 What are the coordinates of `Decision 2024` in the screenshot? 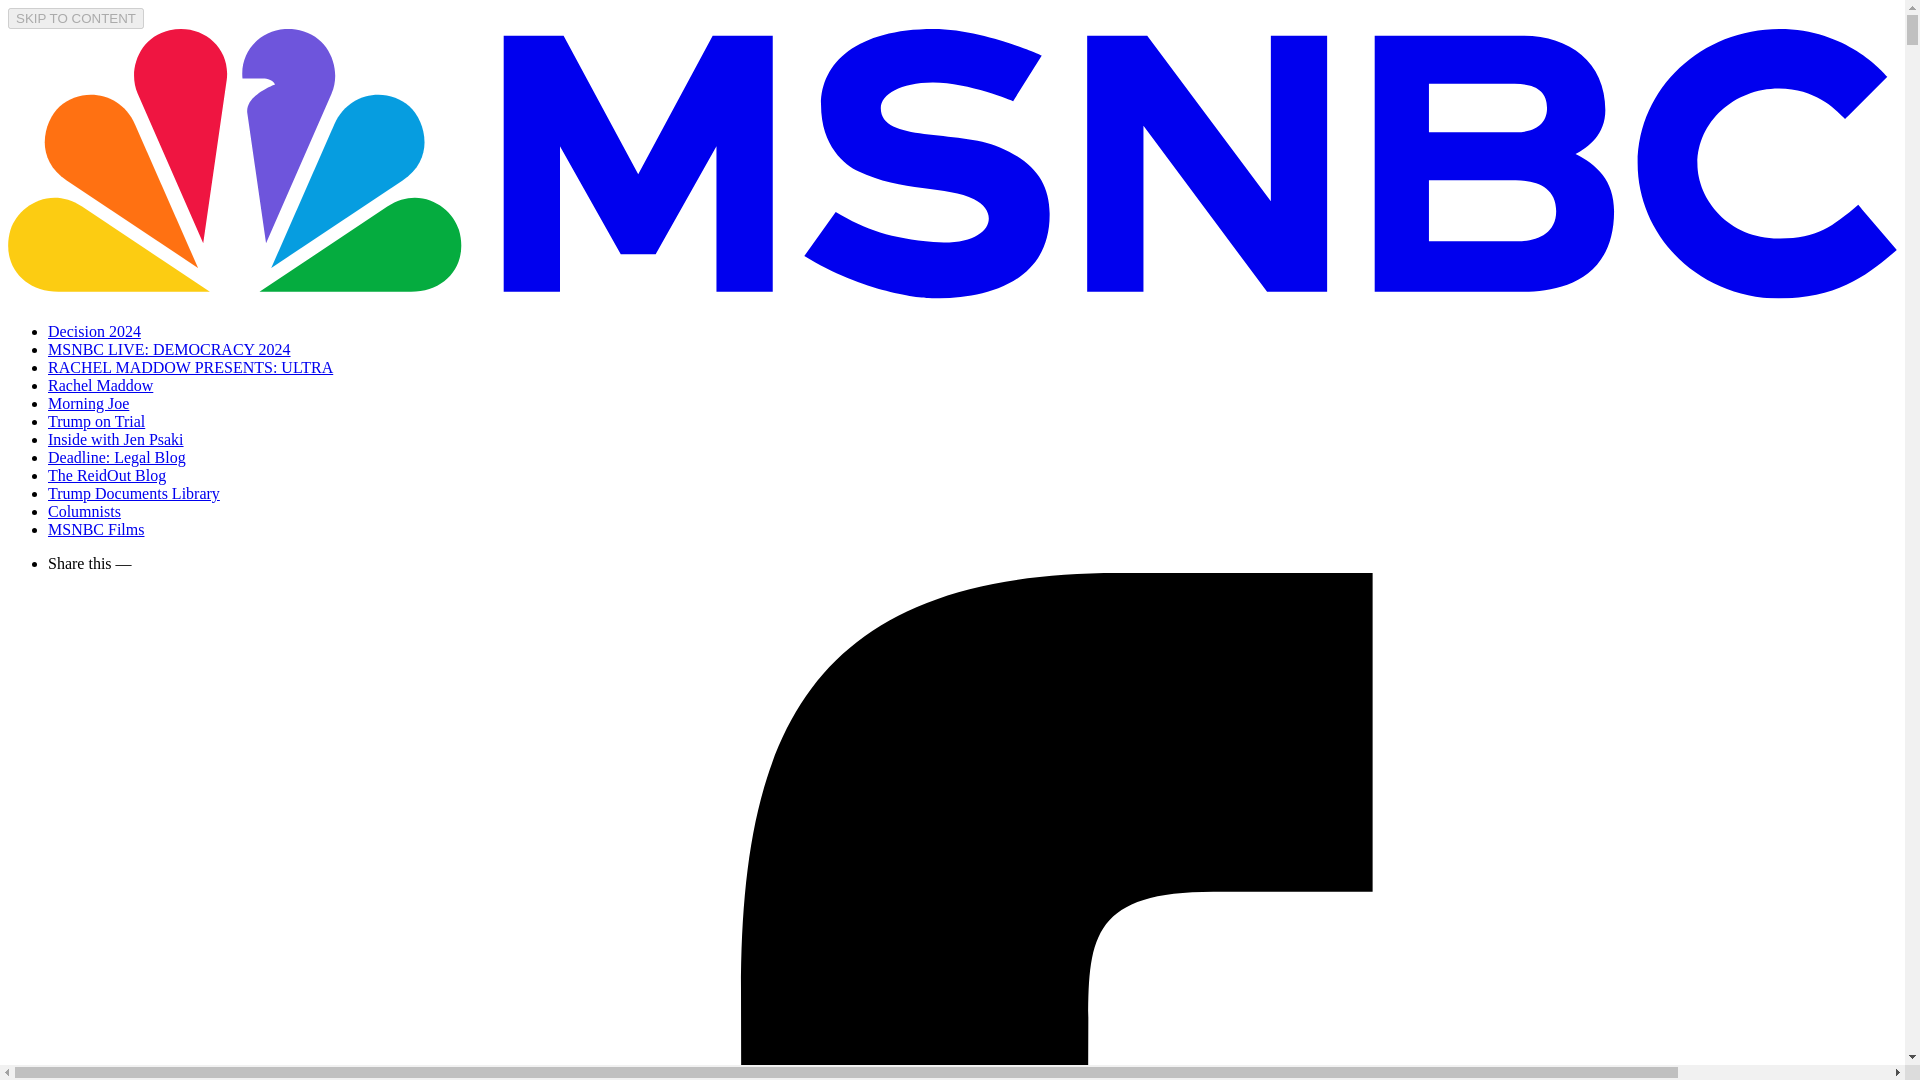 It's located at (94, 331).